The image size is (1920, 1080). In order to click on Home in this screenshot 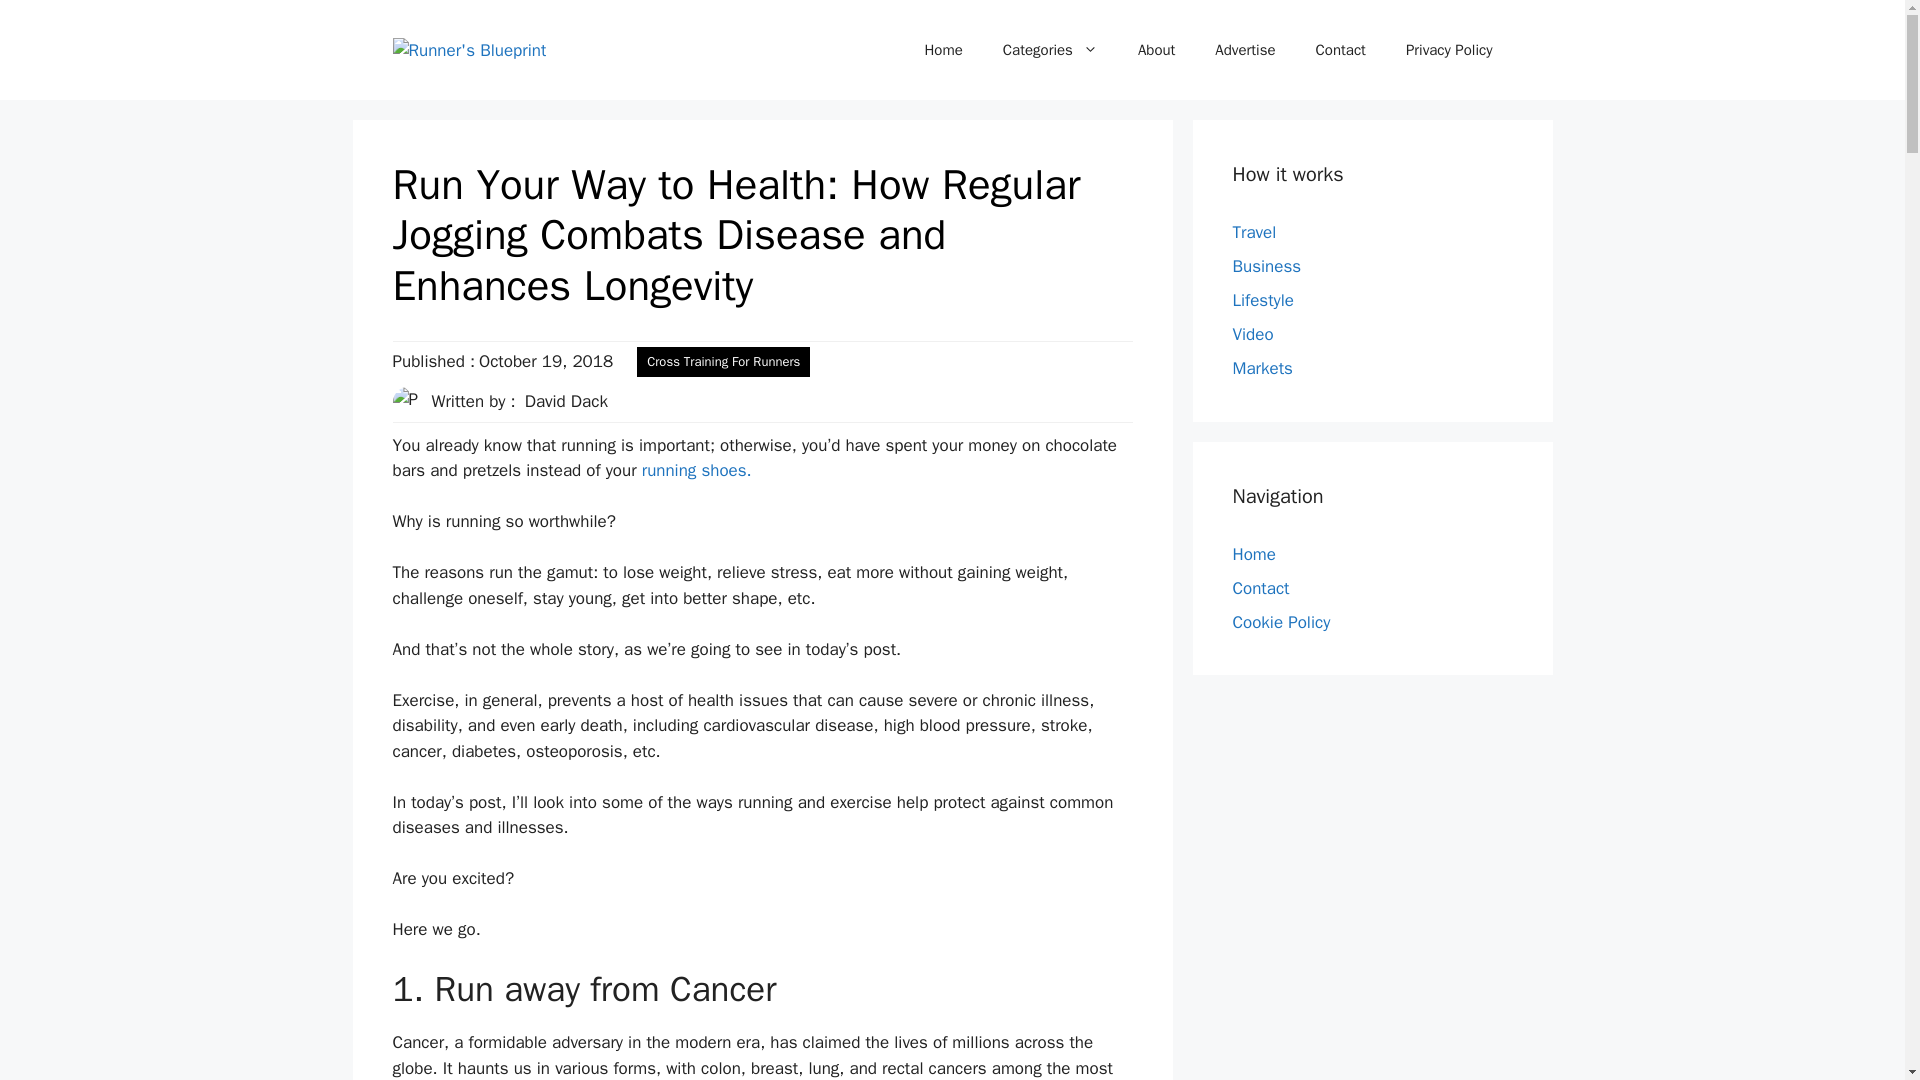, I will do `click(942, 50)`.